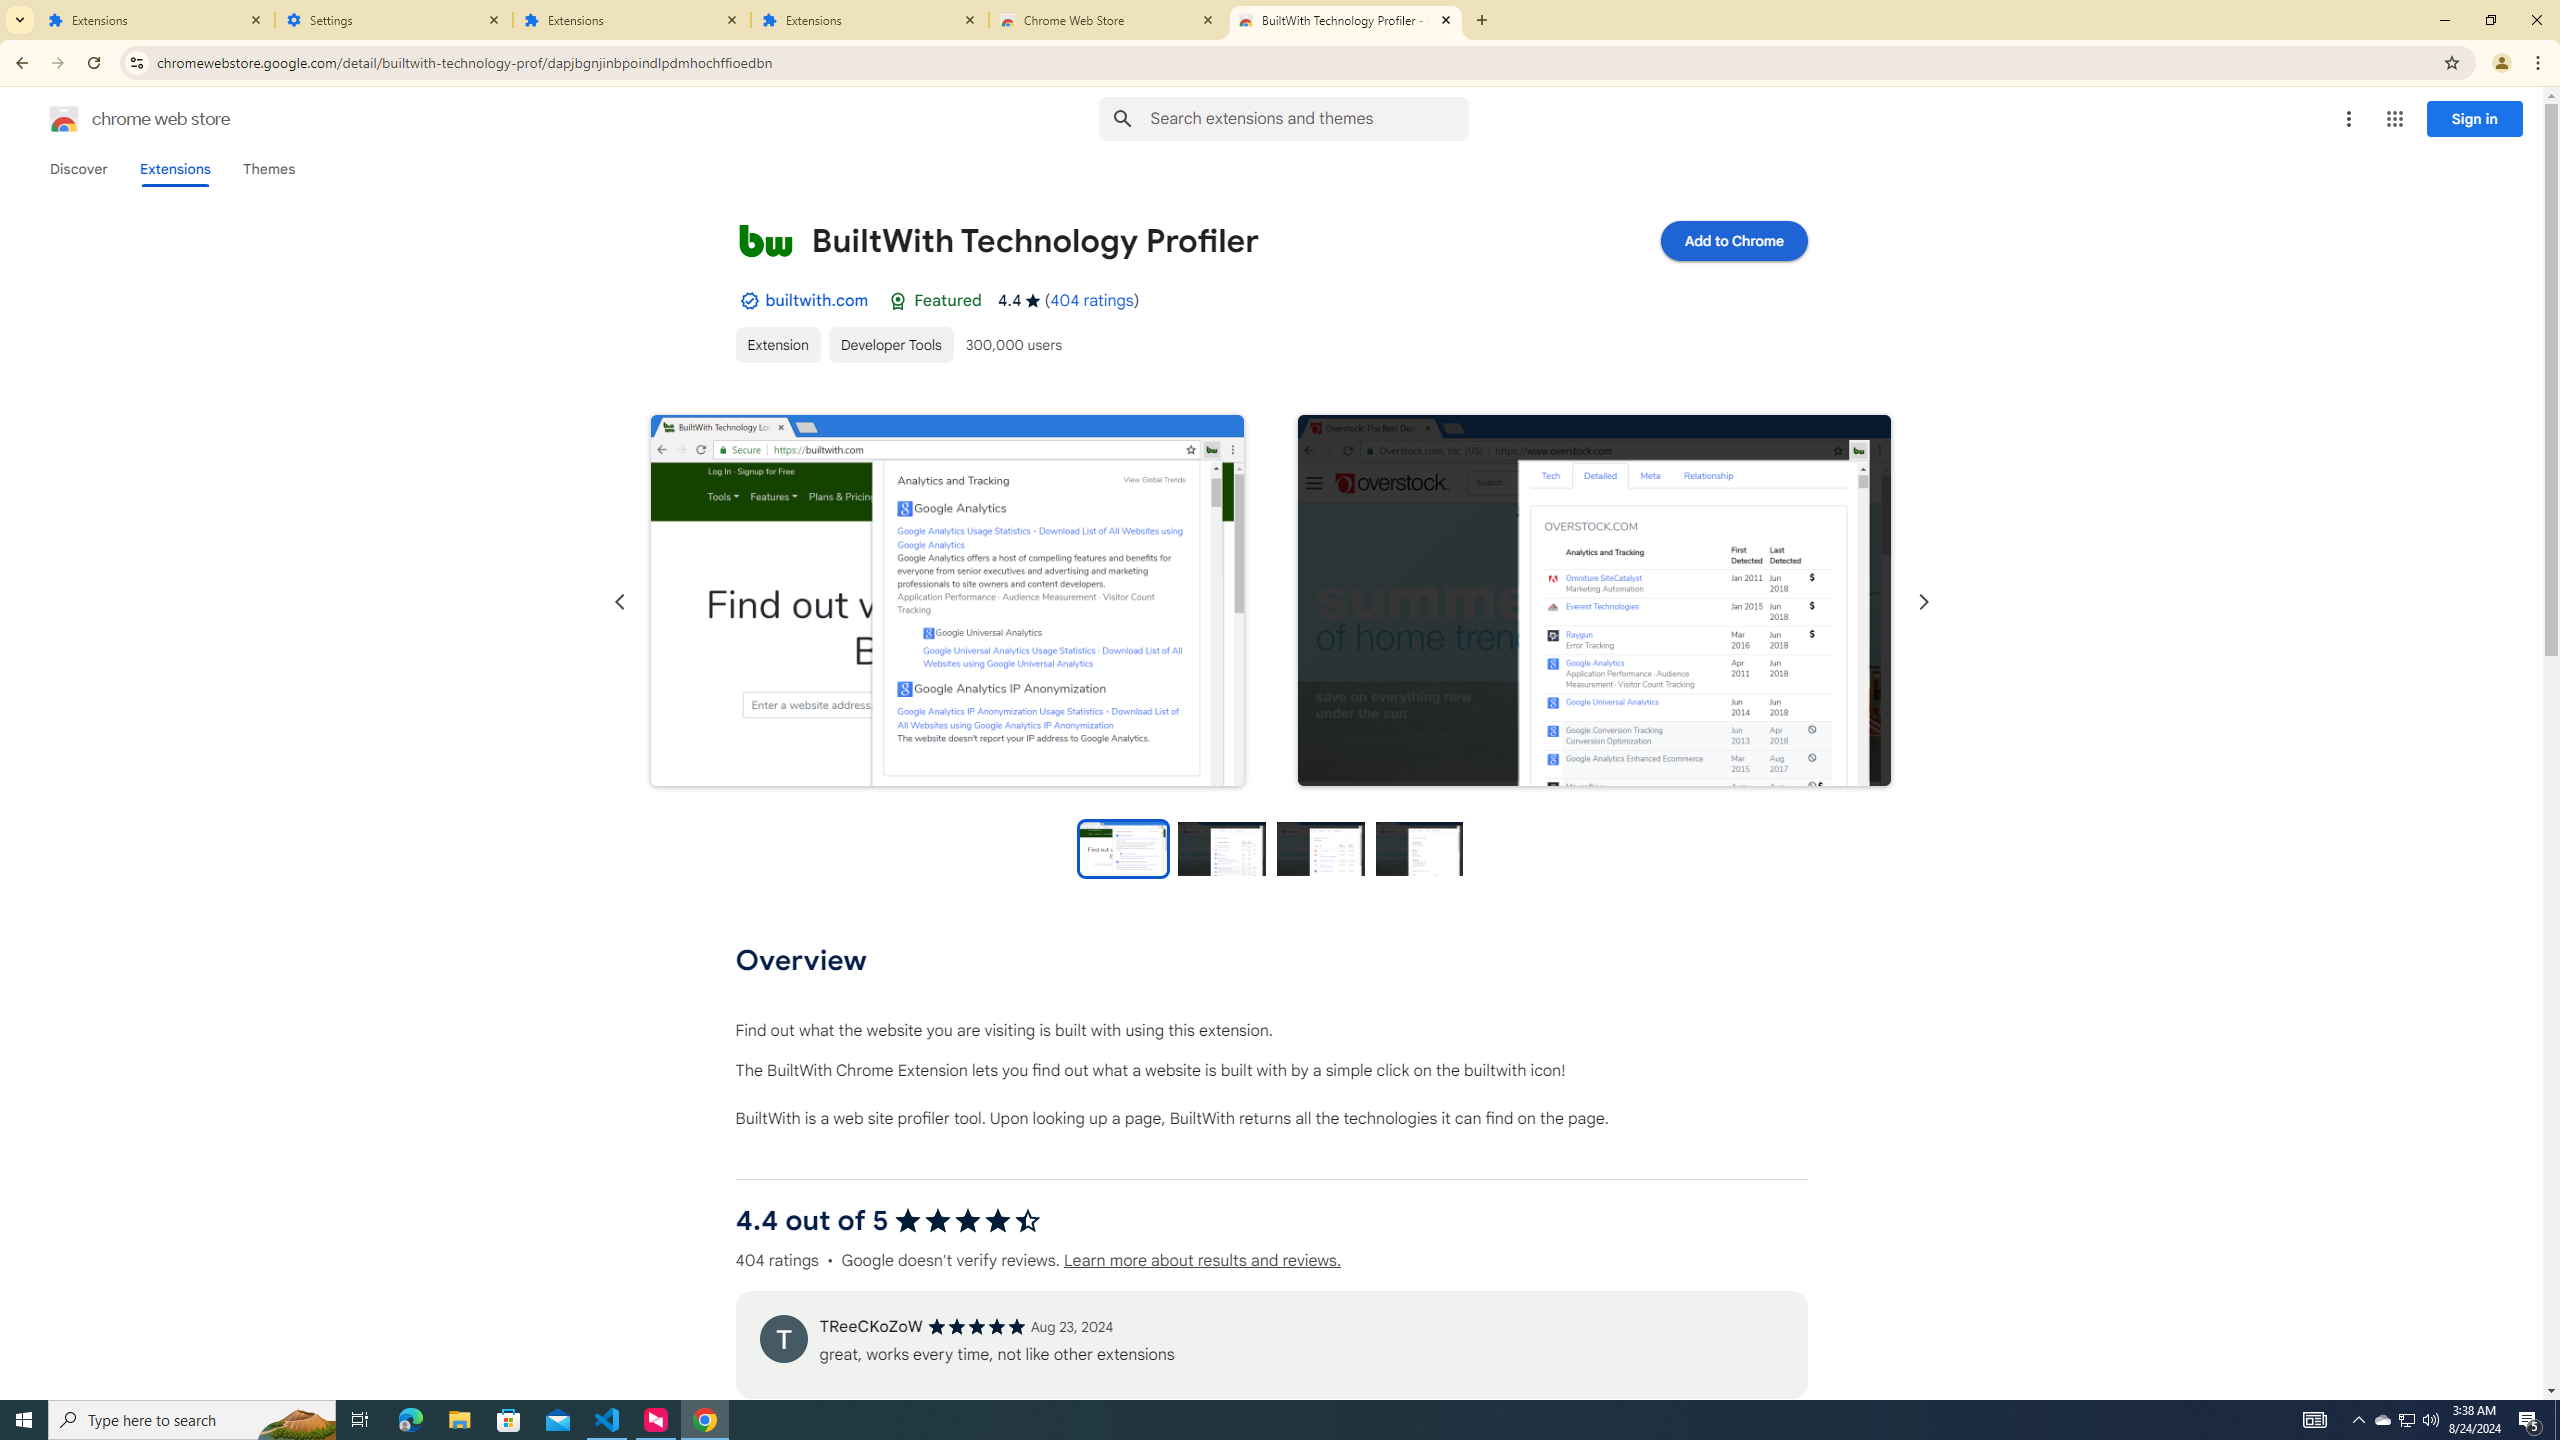 The image size is (2560, 1440). I want to click on 5 out of 5 stars, so click(976, 1326).